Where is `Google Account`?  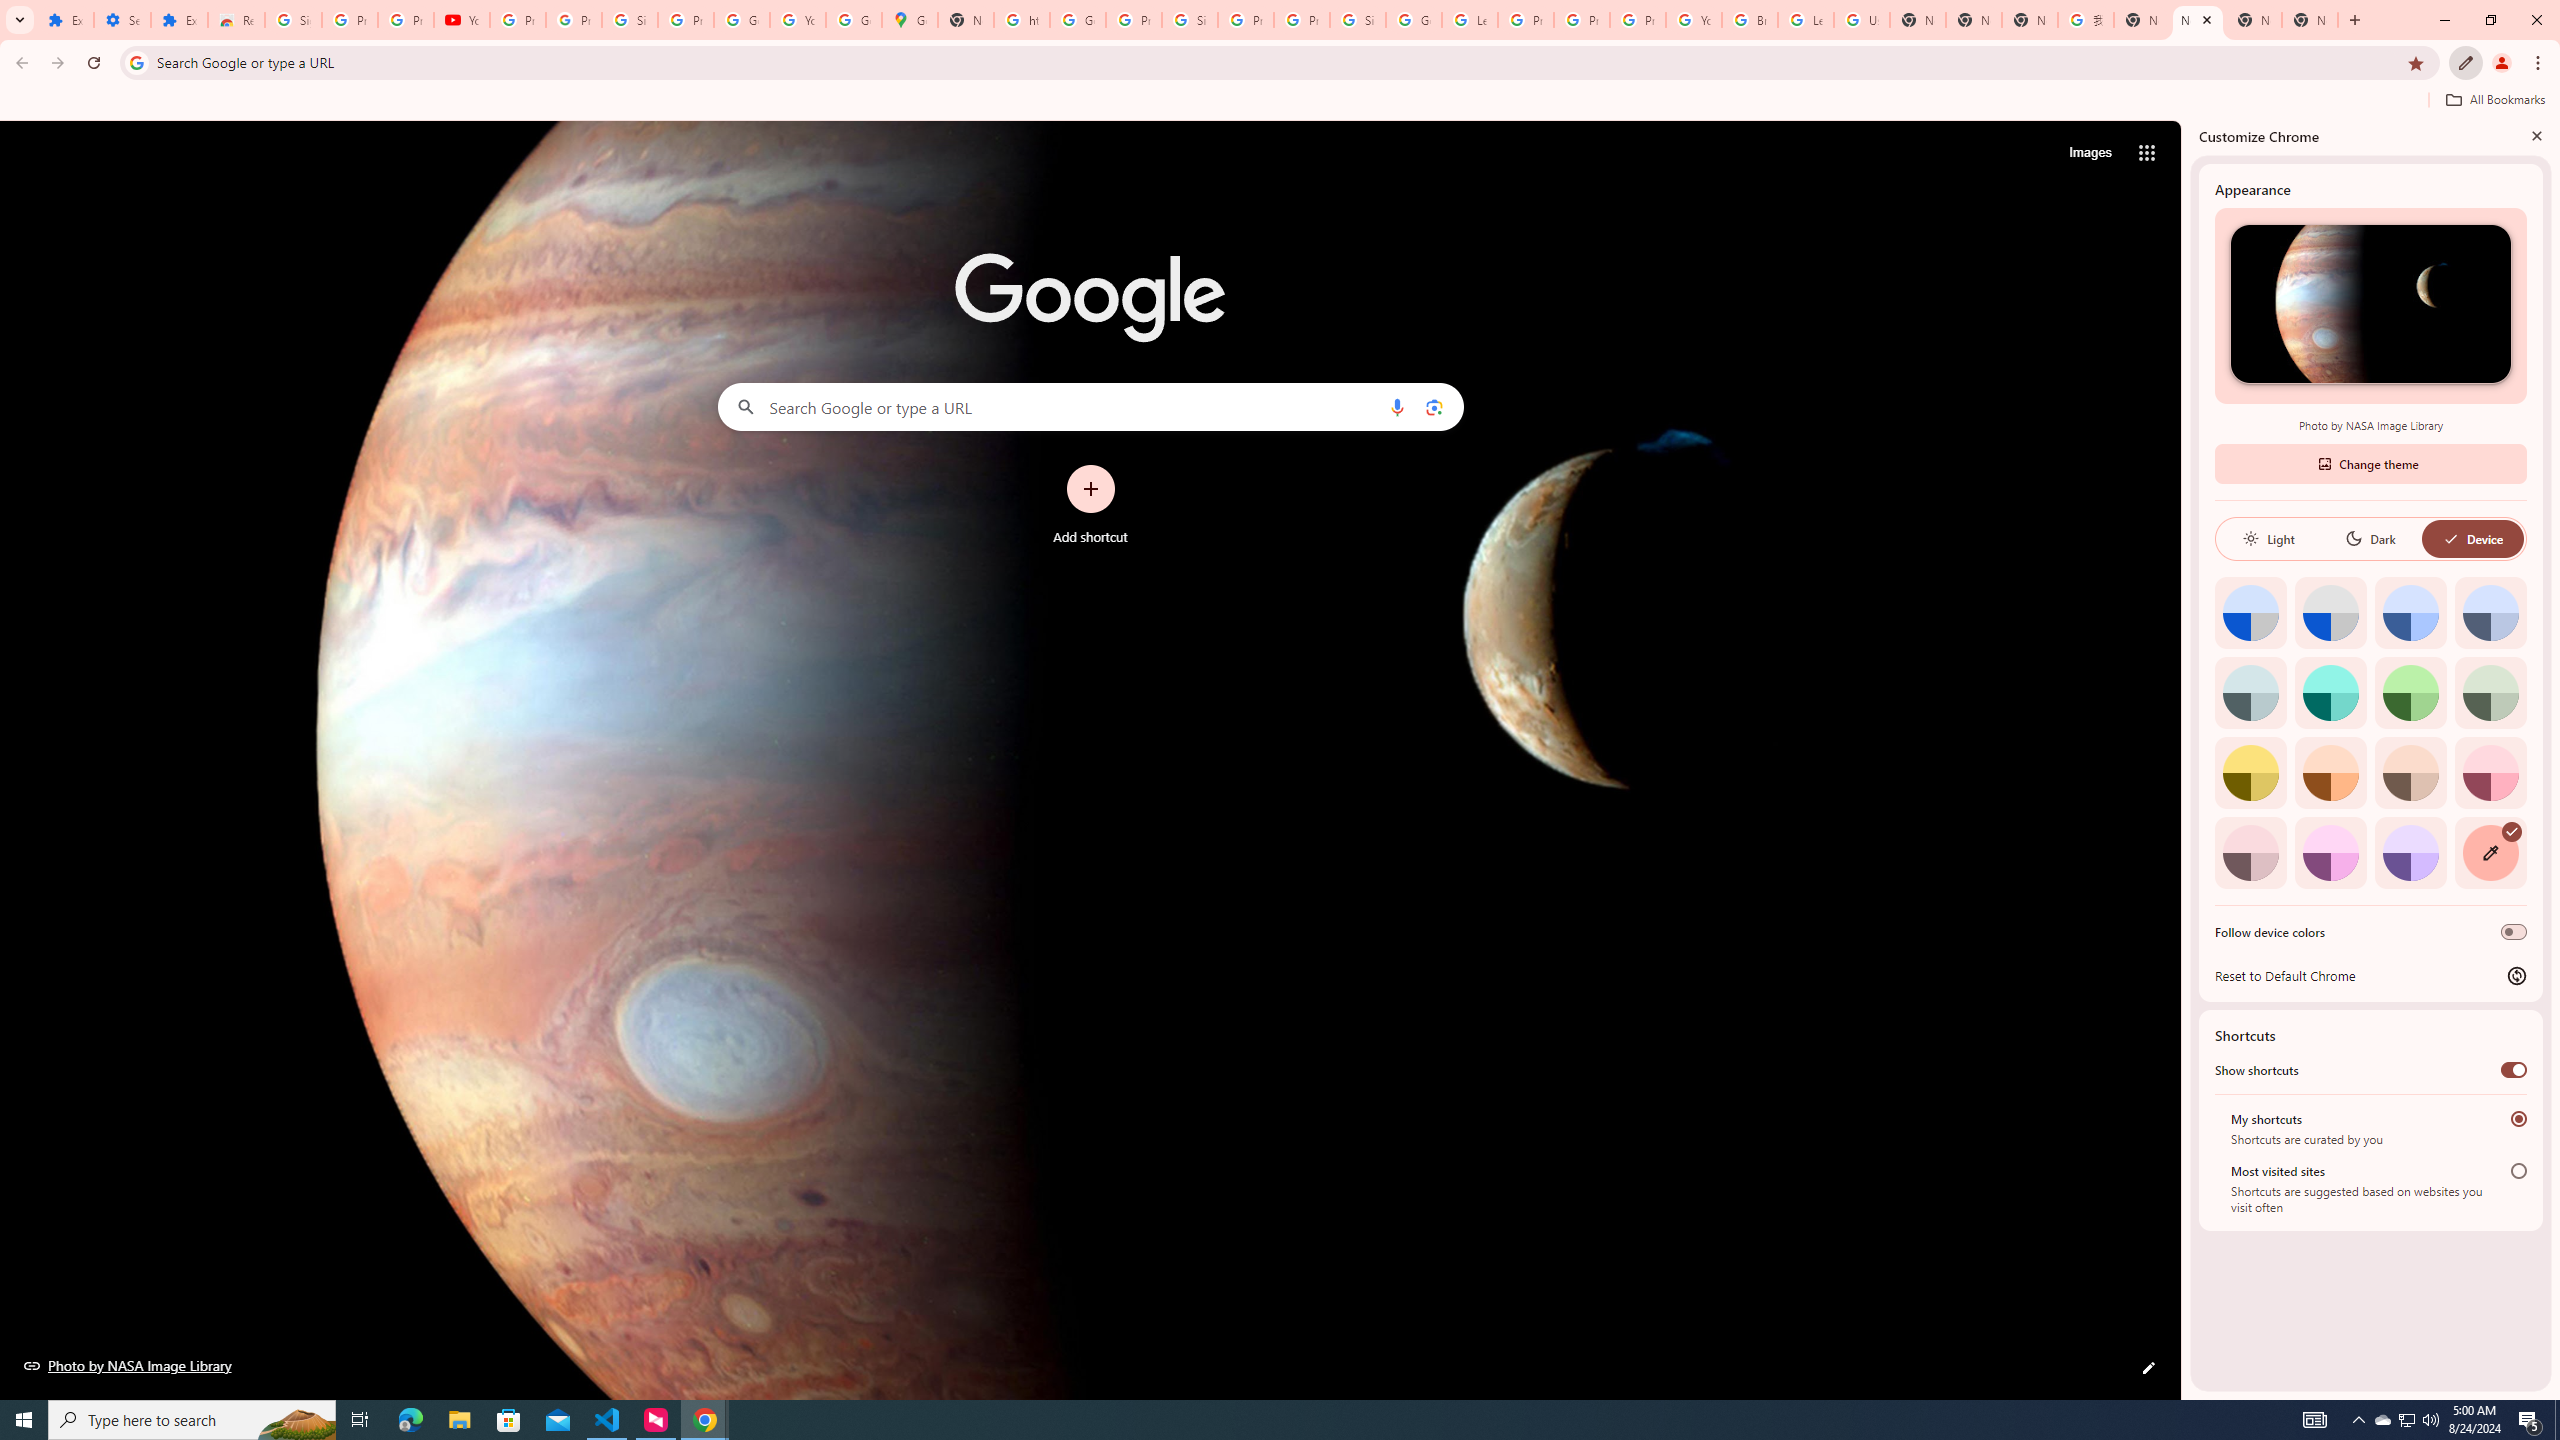 Google Account is located at coordinates (741, 20).